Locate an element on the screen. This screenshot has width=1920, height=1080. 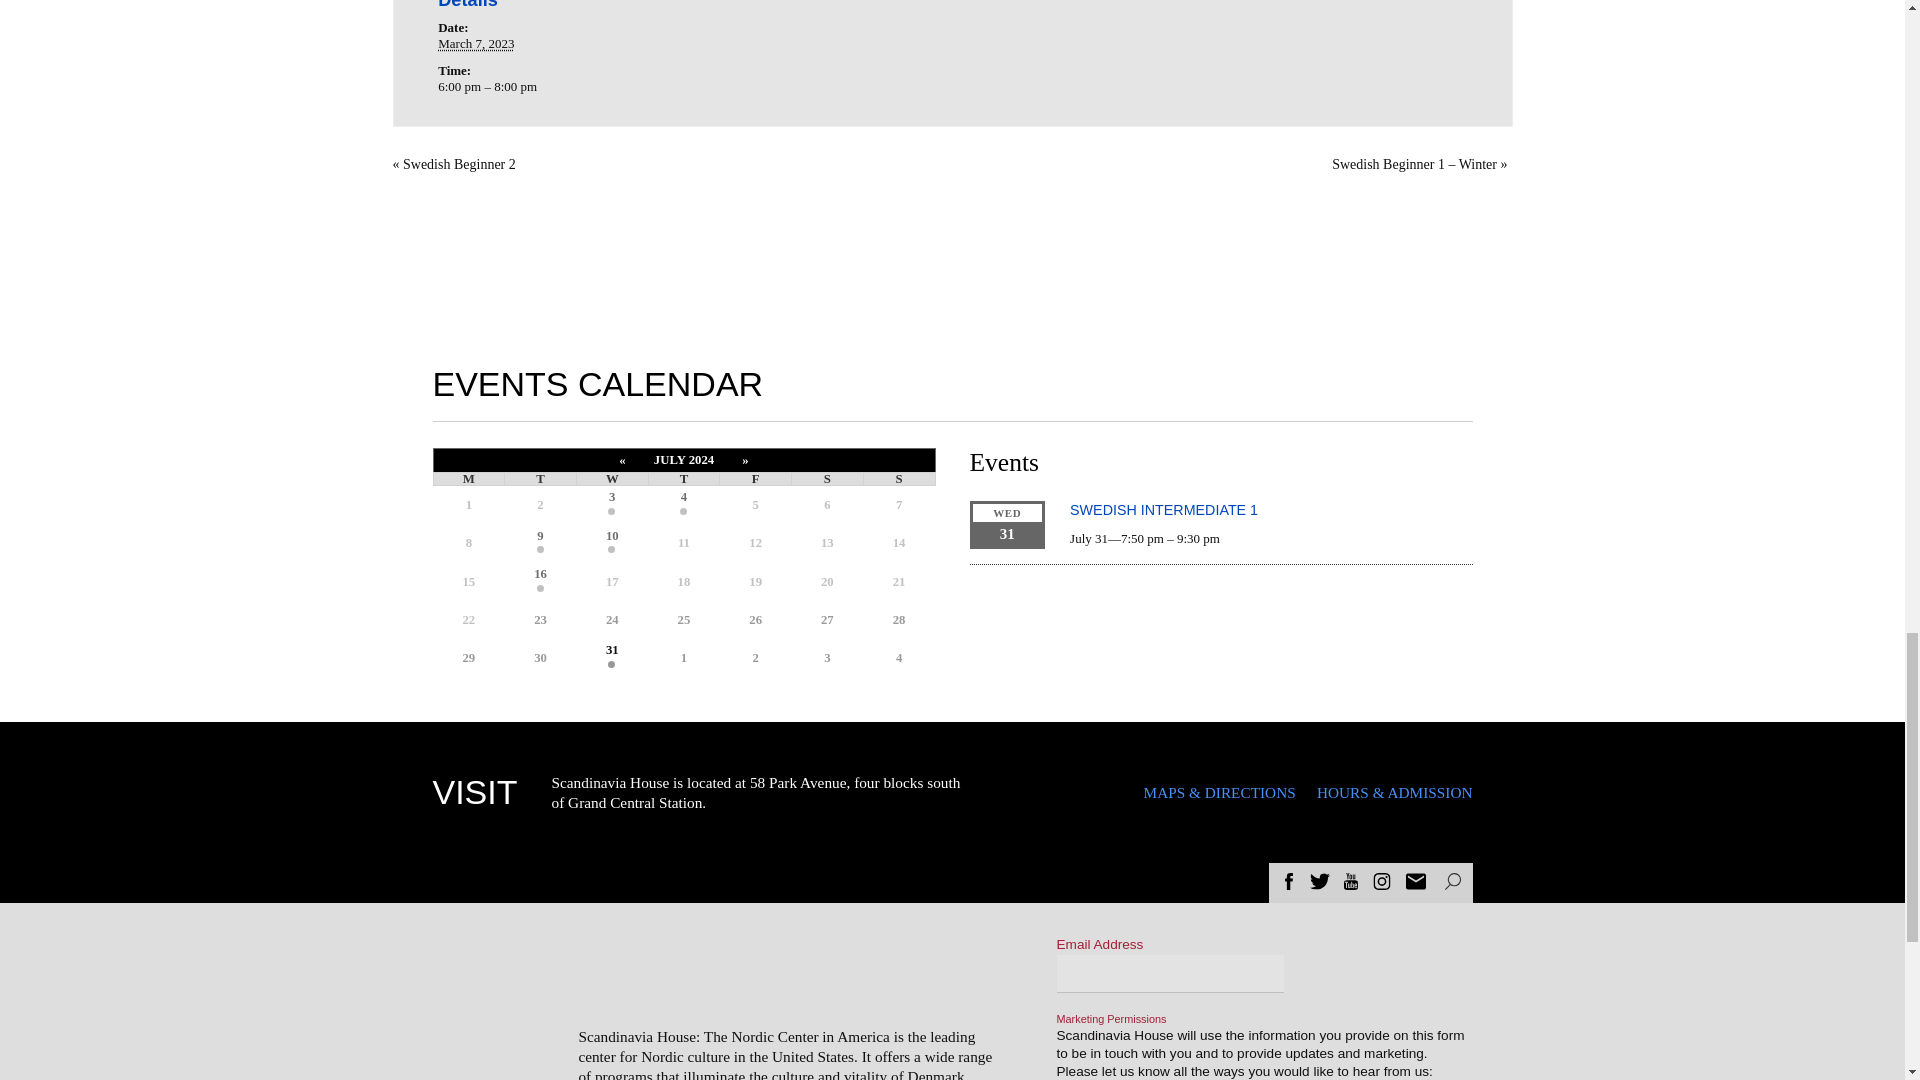
Instagram is located at coordinates (1382, 880).